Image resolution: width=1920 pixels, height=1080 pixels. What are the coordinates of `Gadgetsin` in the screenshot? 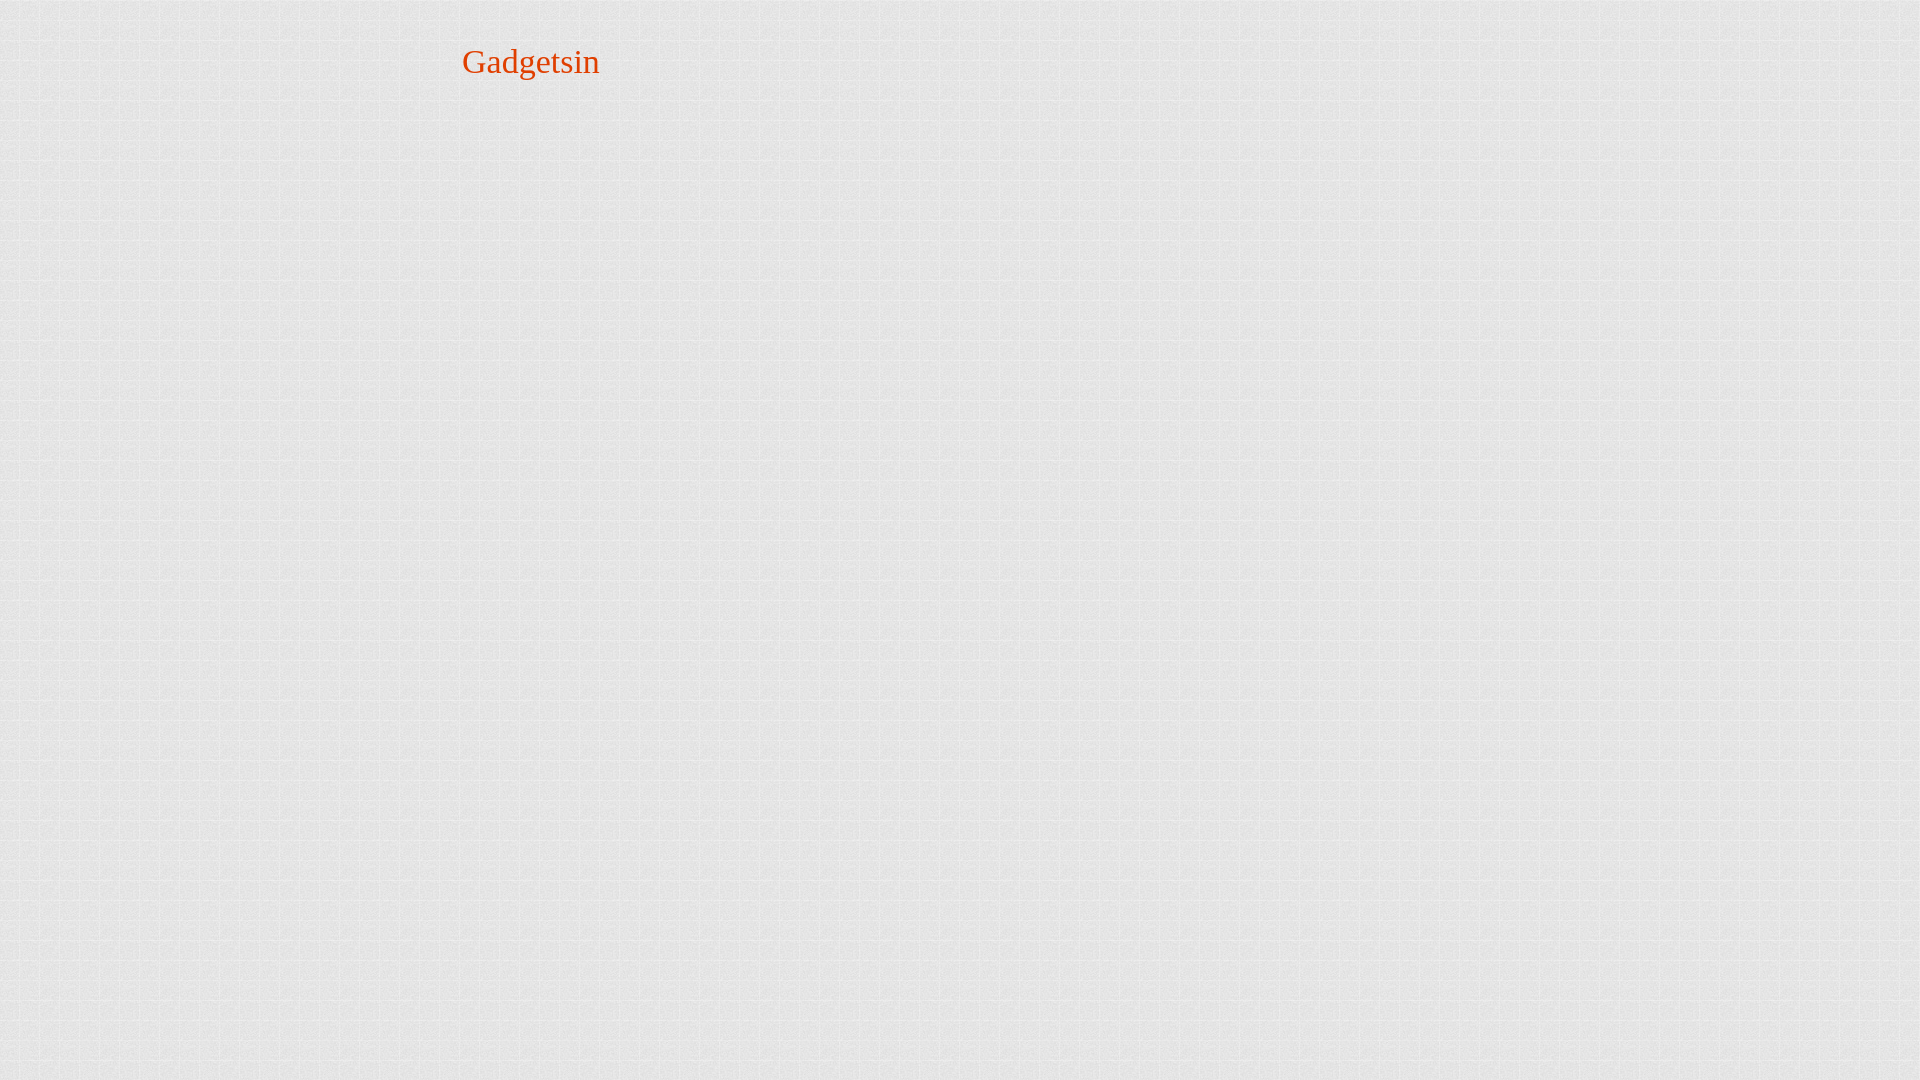 It's located at (530, 61).